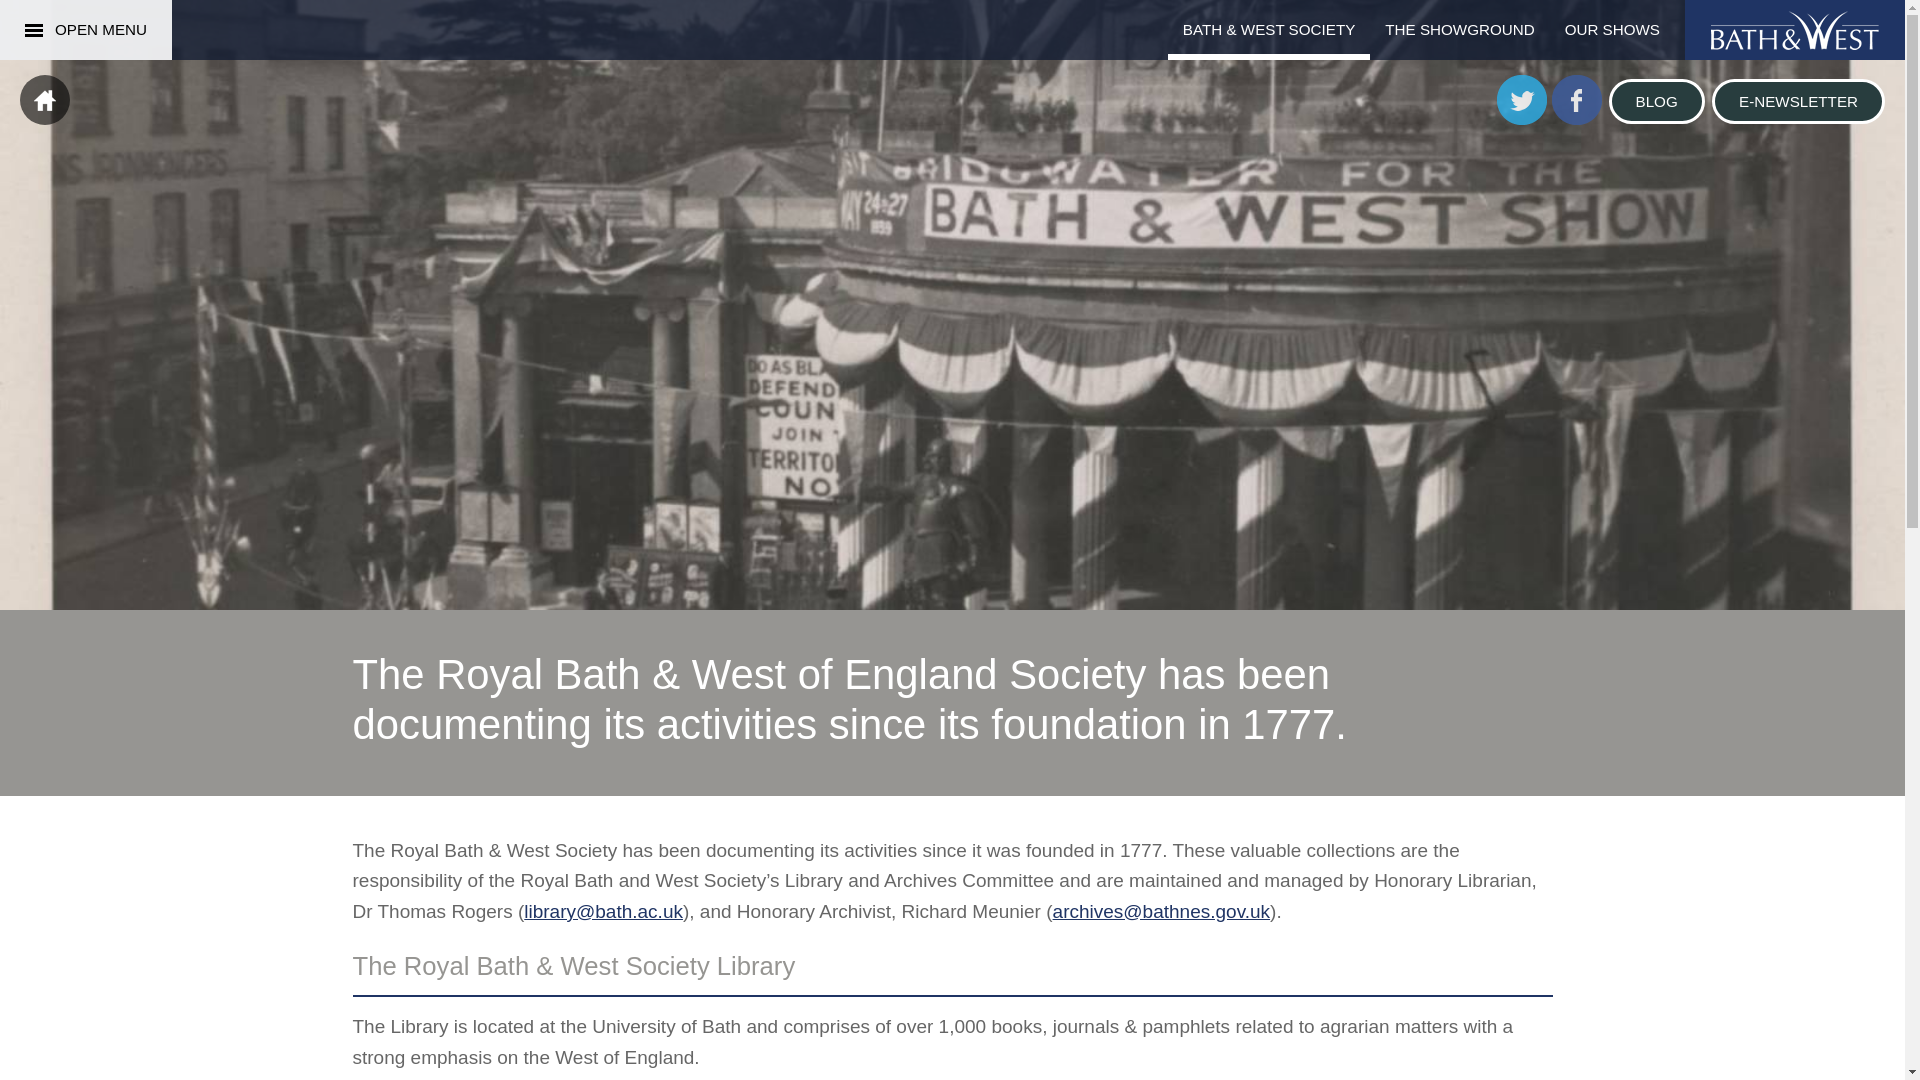 This screenshot has height=1080, width=1920. Describe the element at coordinates (1656, 101) in the screenshot. I see `BLOG` at that location.